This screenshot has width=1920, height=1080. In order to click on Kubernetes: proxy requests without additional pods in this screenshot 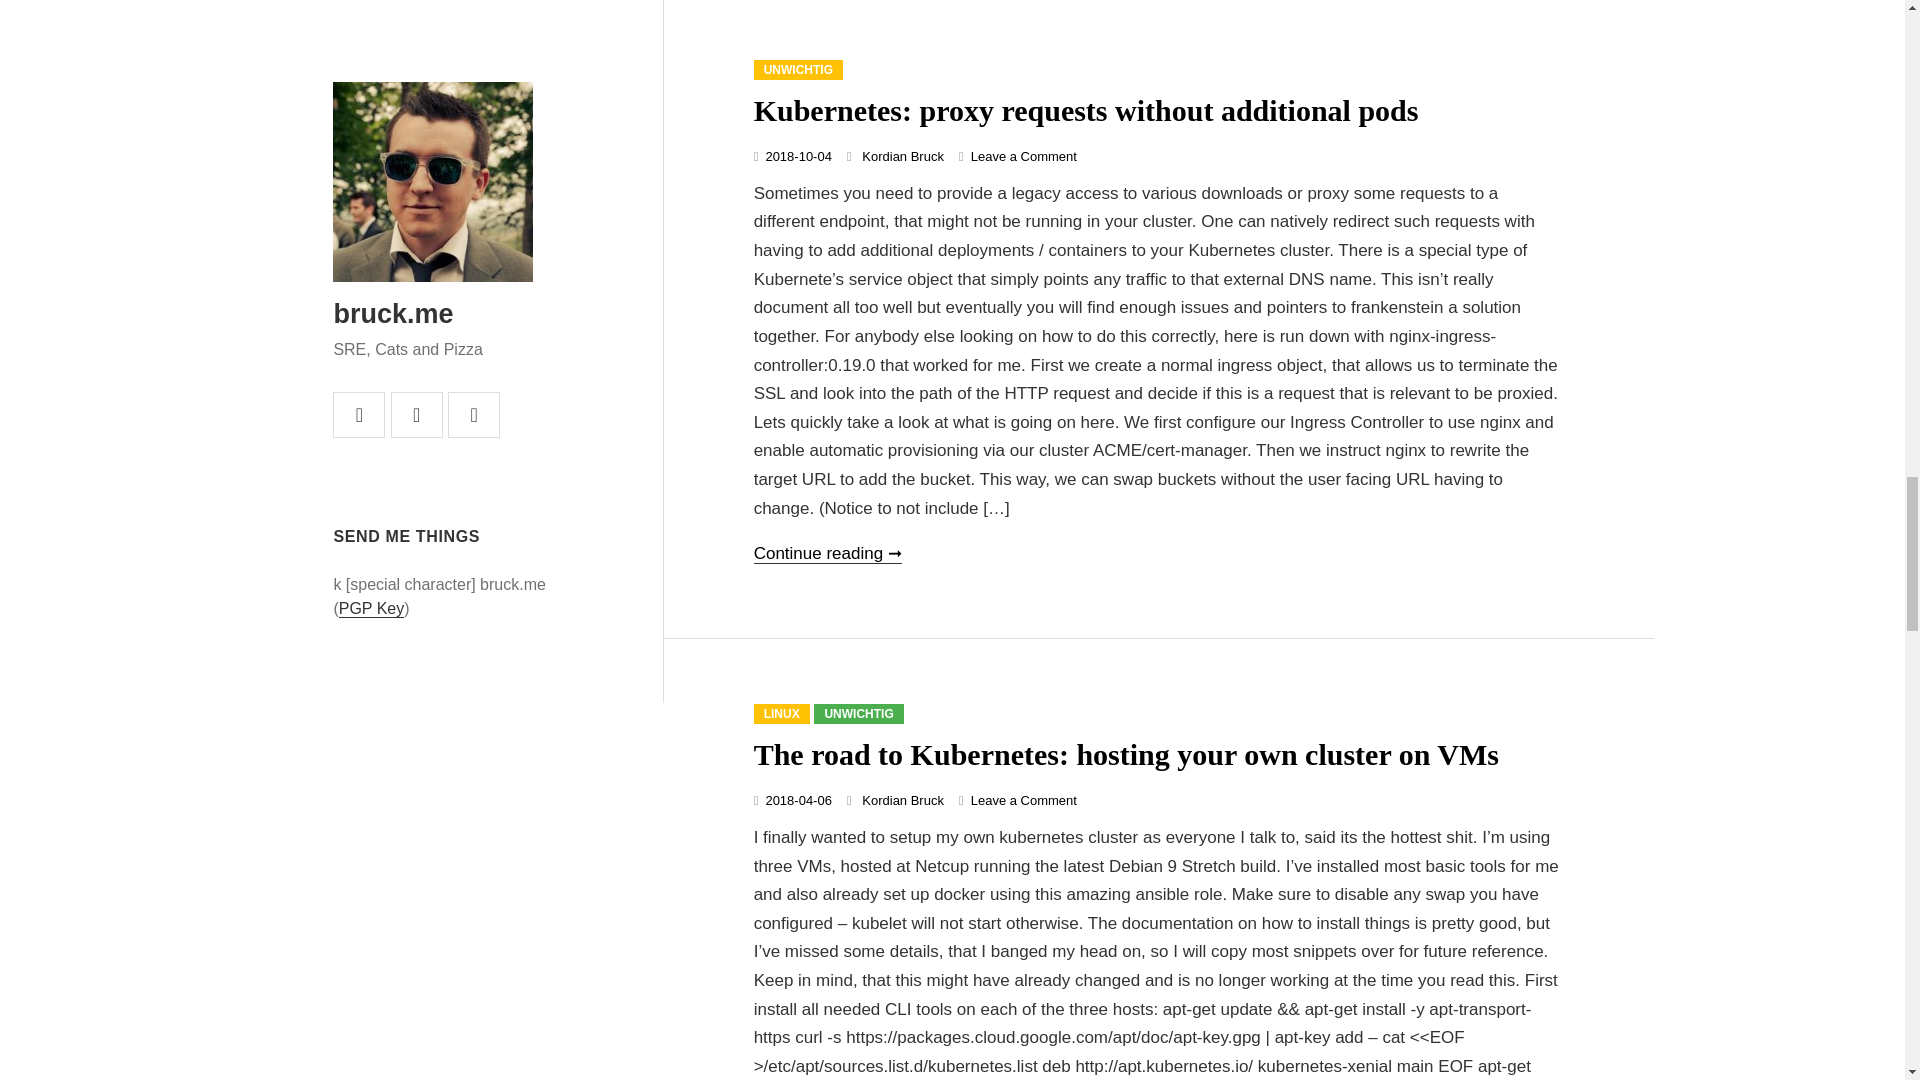, I will do `click(1086, 110)`.